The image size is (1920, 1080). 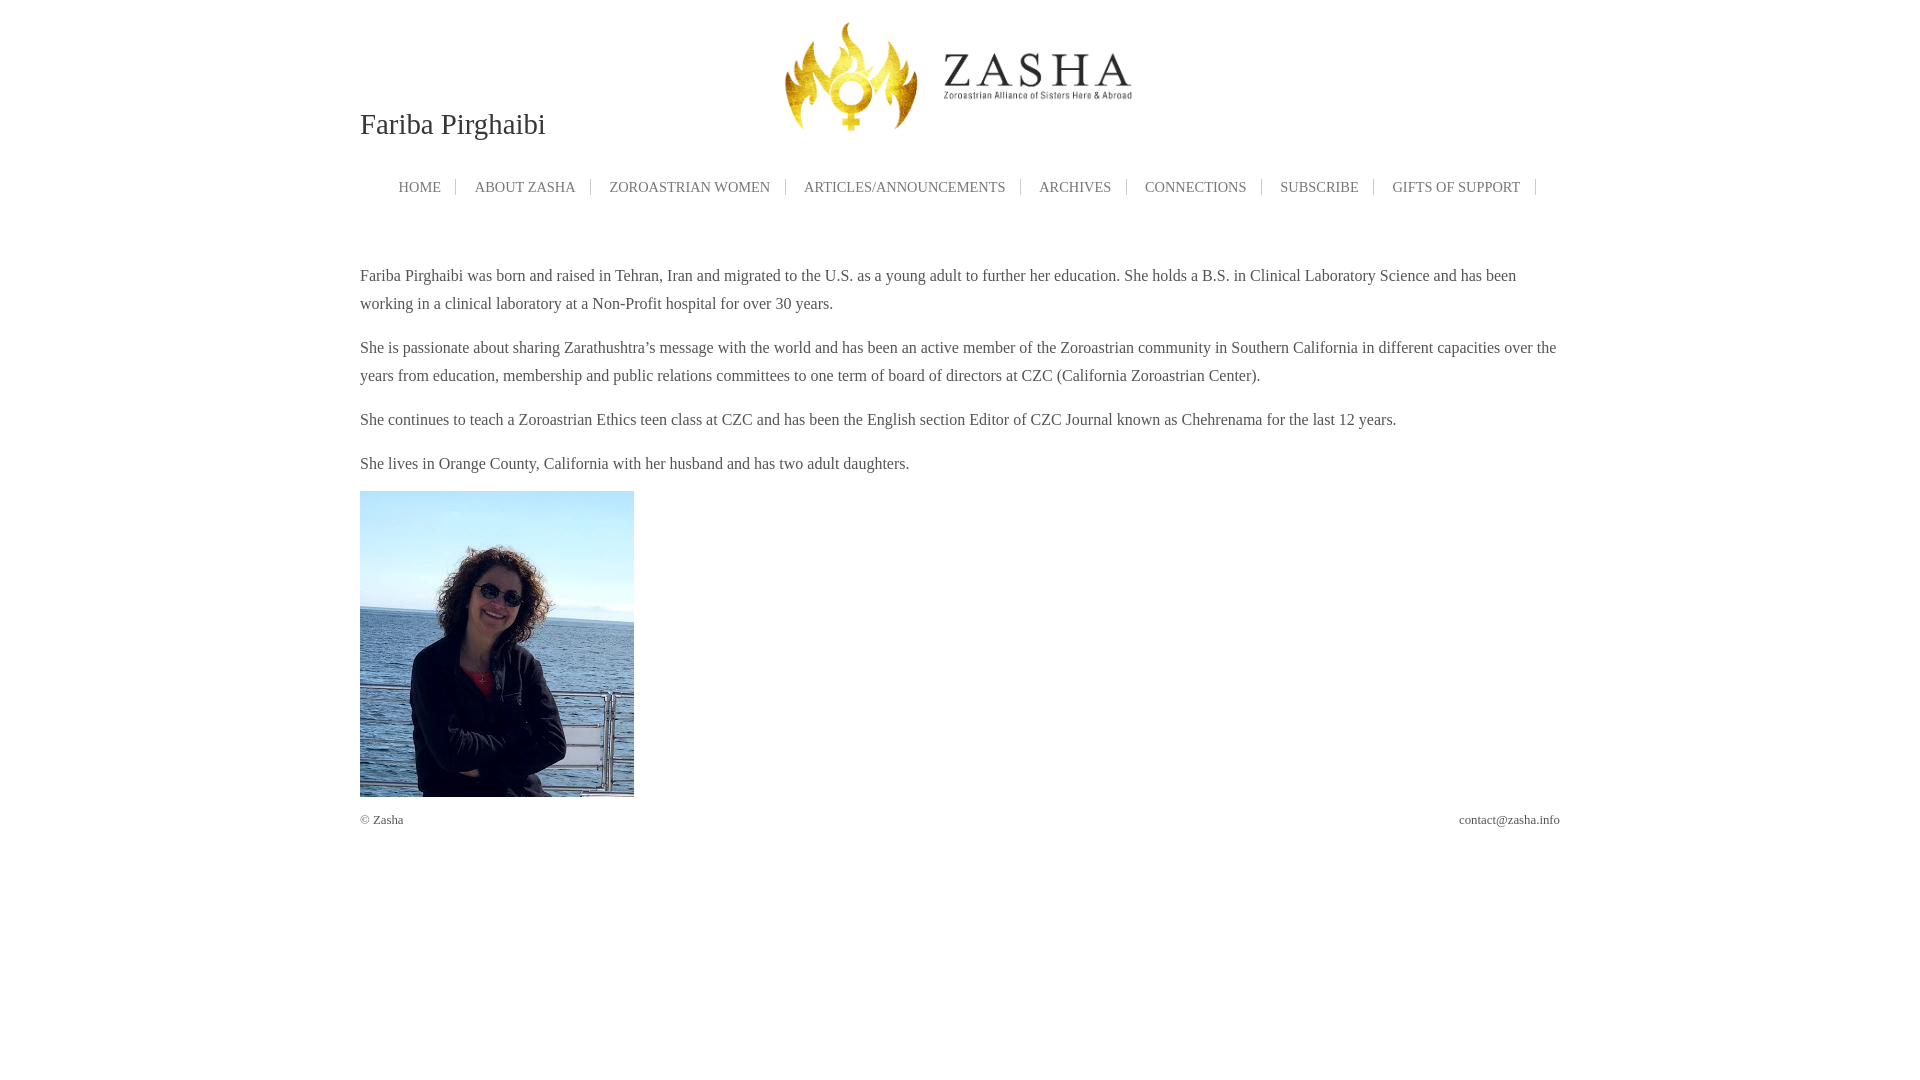 I want to click on GIFTS OF SUPPORT, so click(x=1457, y=187).